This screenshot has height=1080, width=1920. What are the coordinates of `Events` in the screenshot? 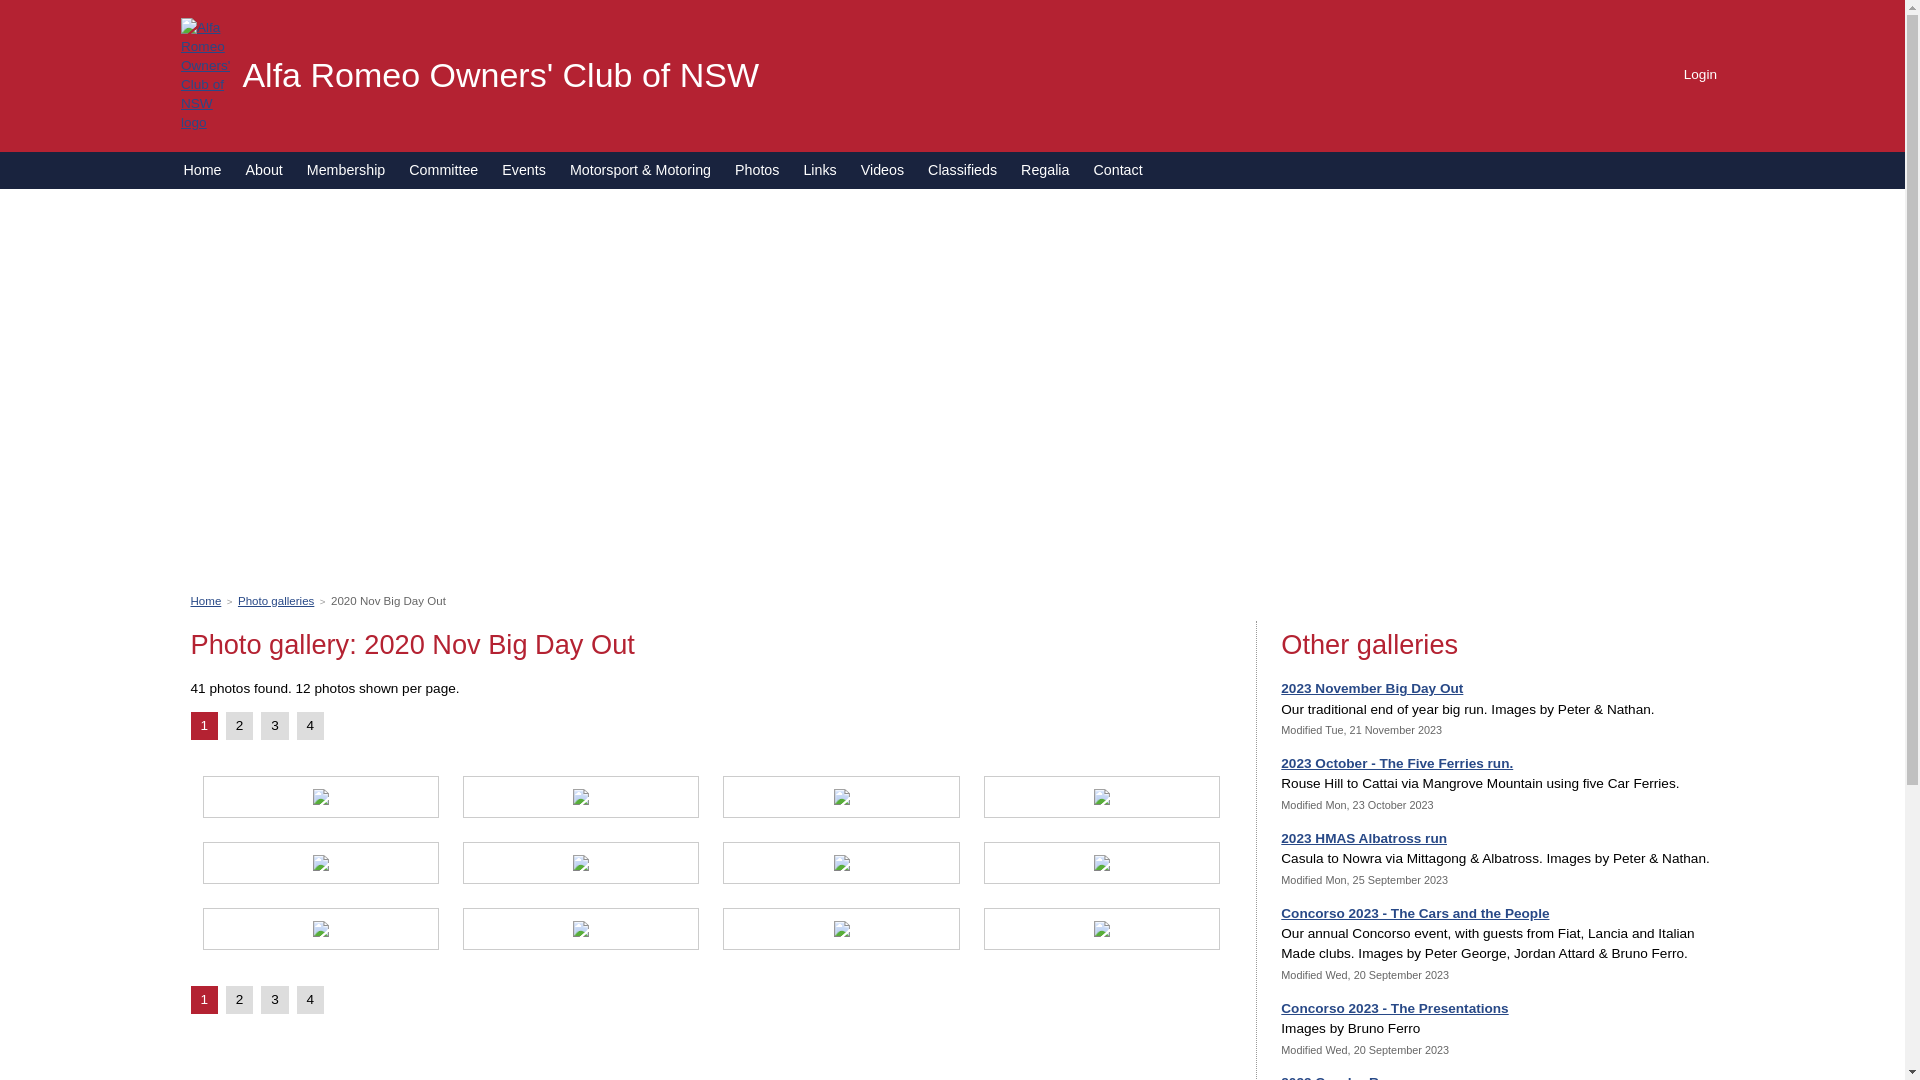 It's located at (524, 170).